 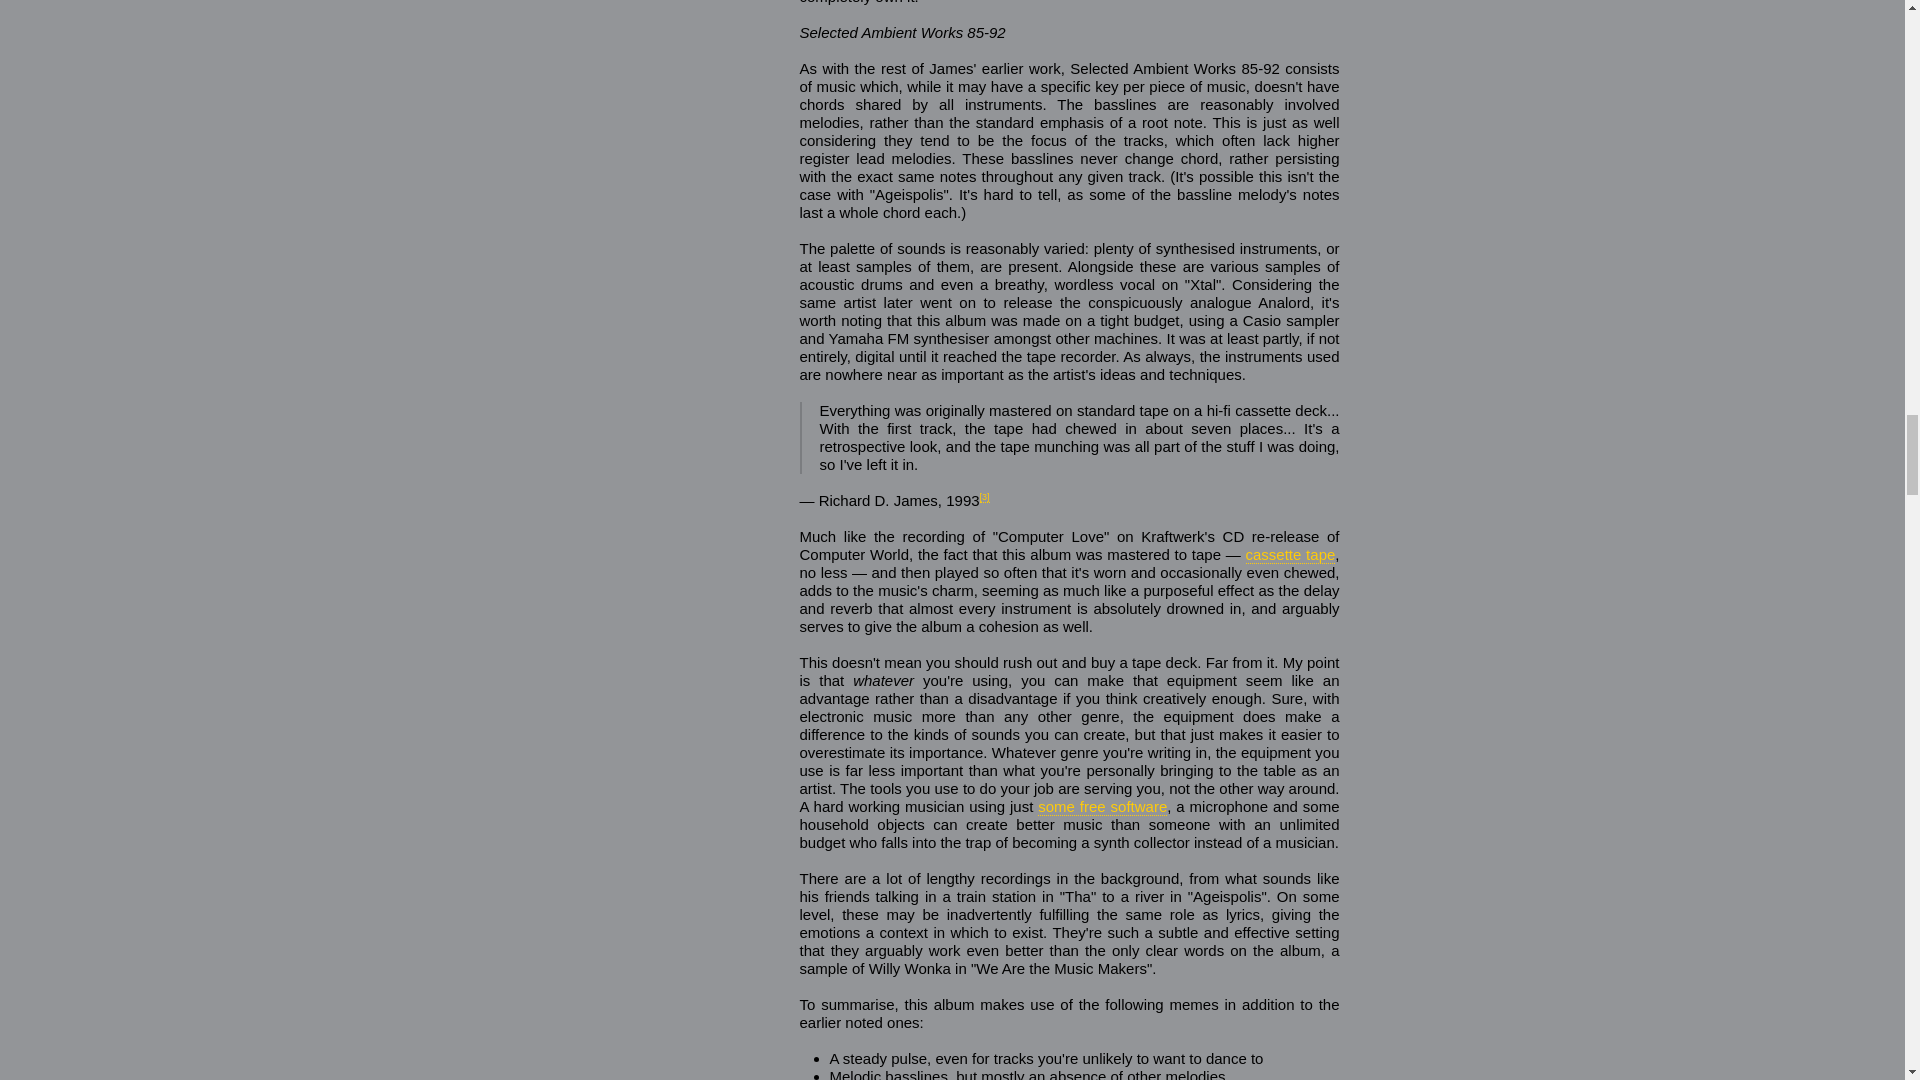 I want to click on some free software, so click(x=1102, y=807).